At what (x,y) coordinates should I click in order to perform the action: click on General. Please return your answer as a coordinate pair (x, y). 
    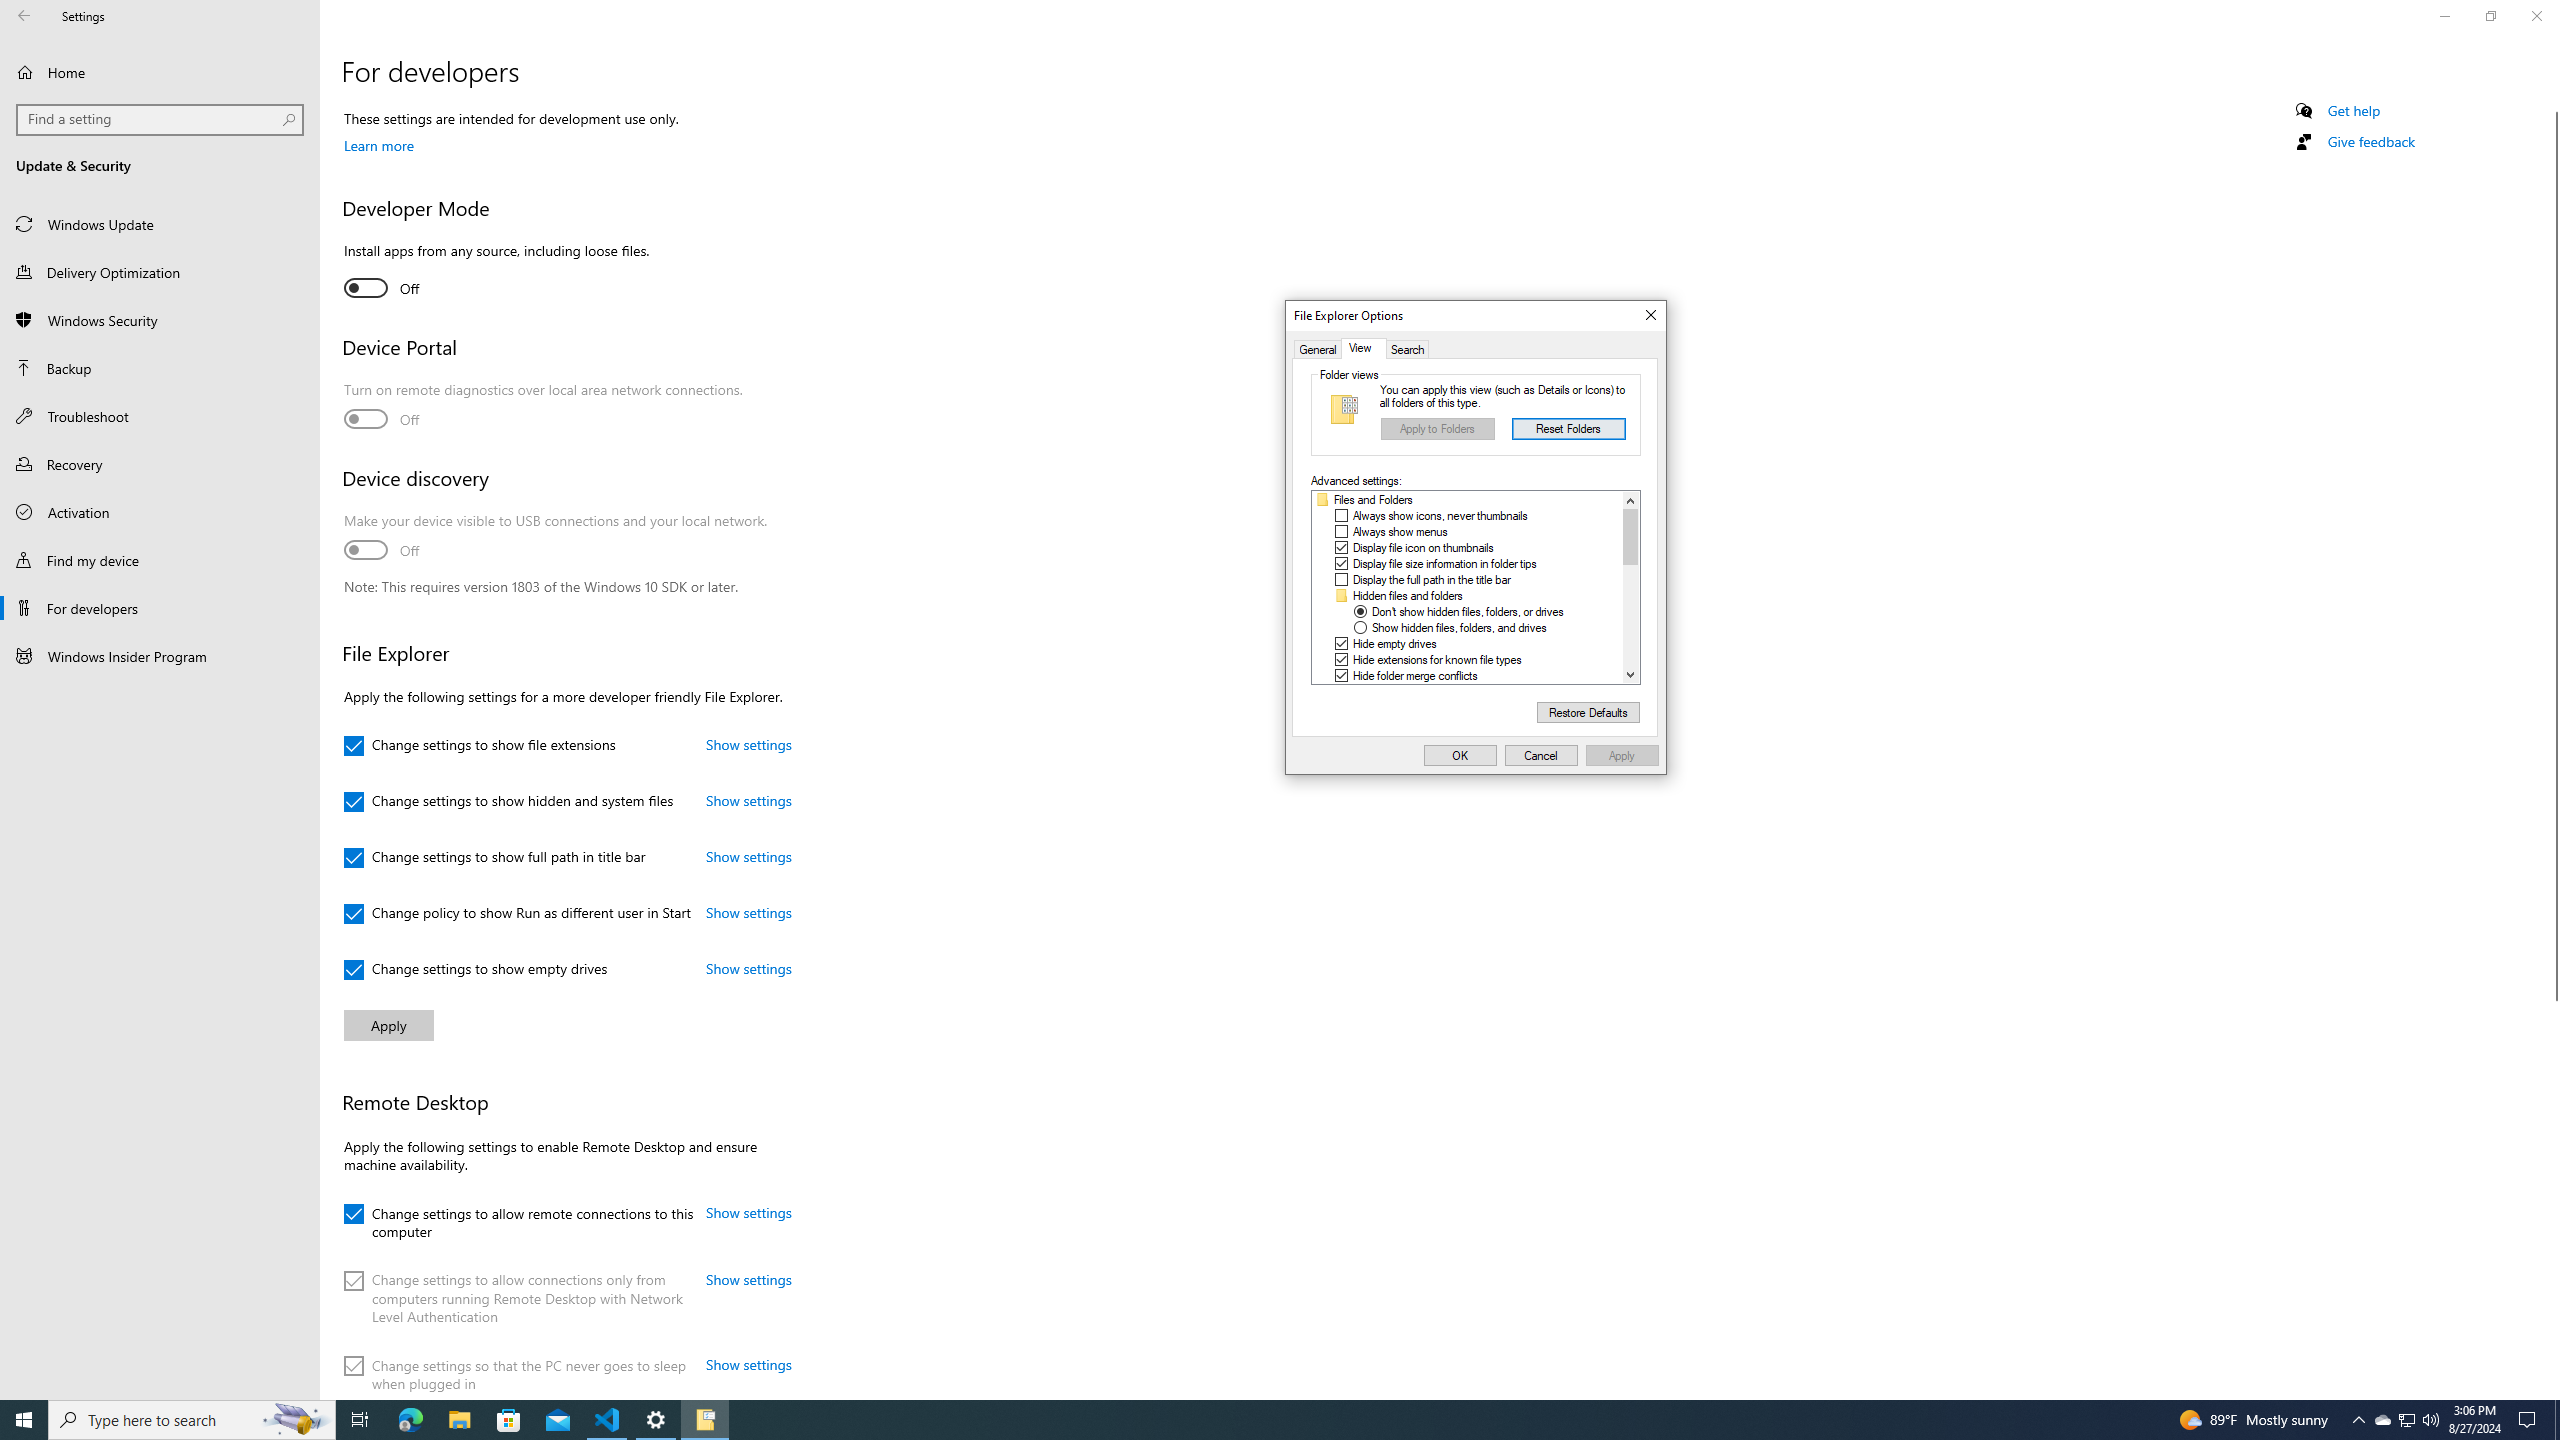
    Looking at the image, I should click on (1318, 348).